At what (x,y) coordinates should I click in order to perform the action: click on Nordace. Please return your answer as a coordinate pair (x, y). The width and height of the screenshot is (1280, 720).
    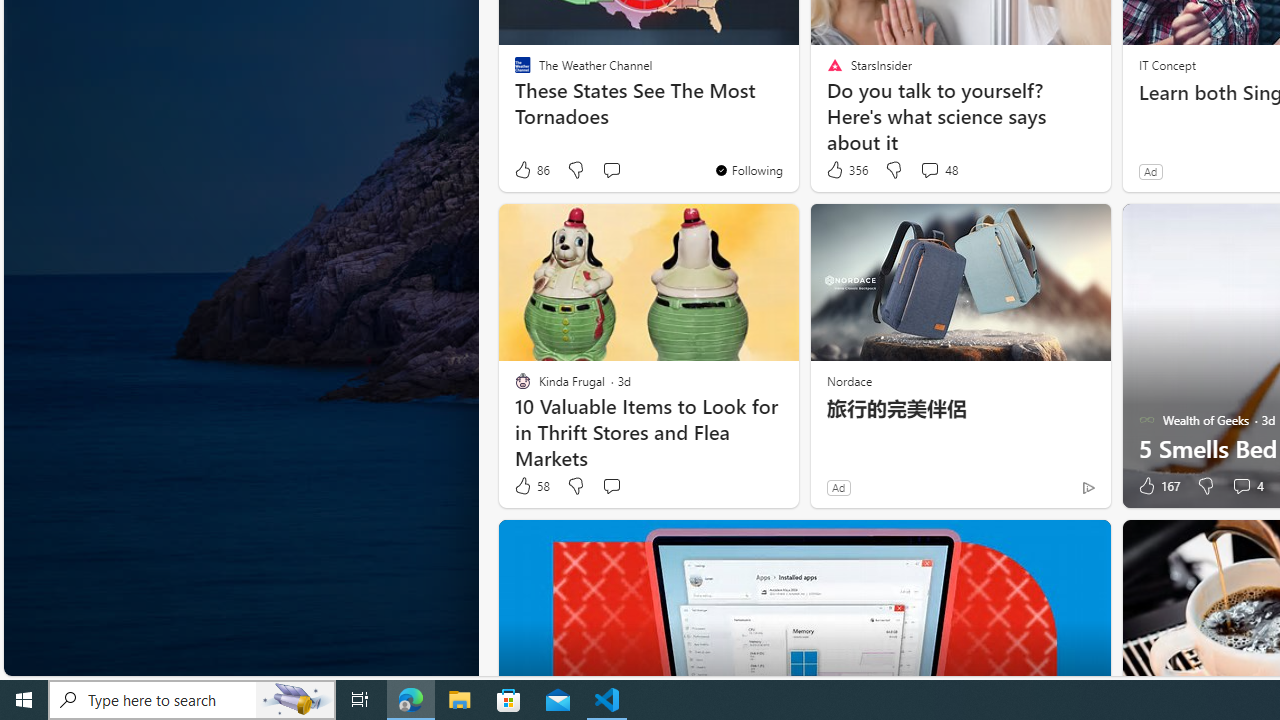
    Looking at the image, I should click on (848, 380).